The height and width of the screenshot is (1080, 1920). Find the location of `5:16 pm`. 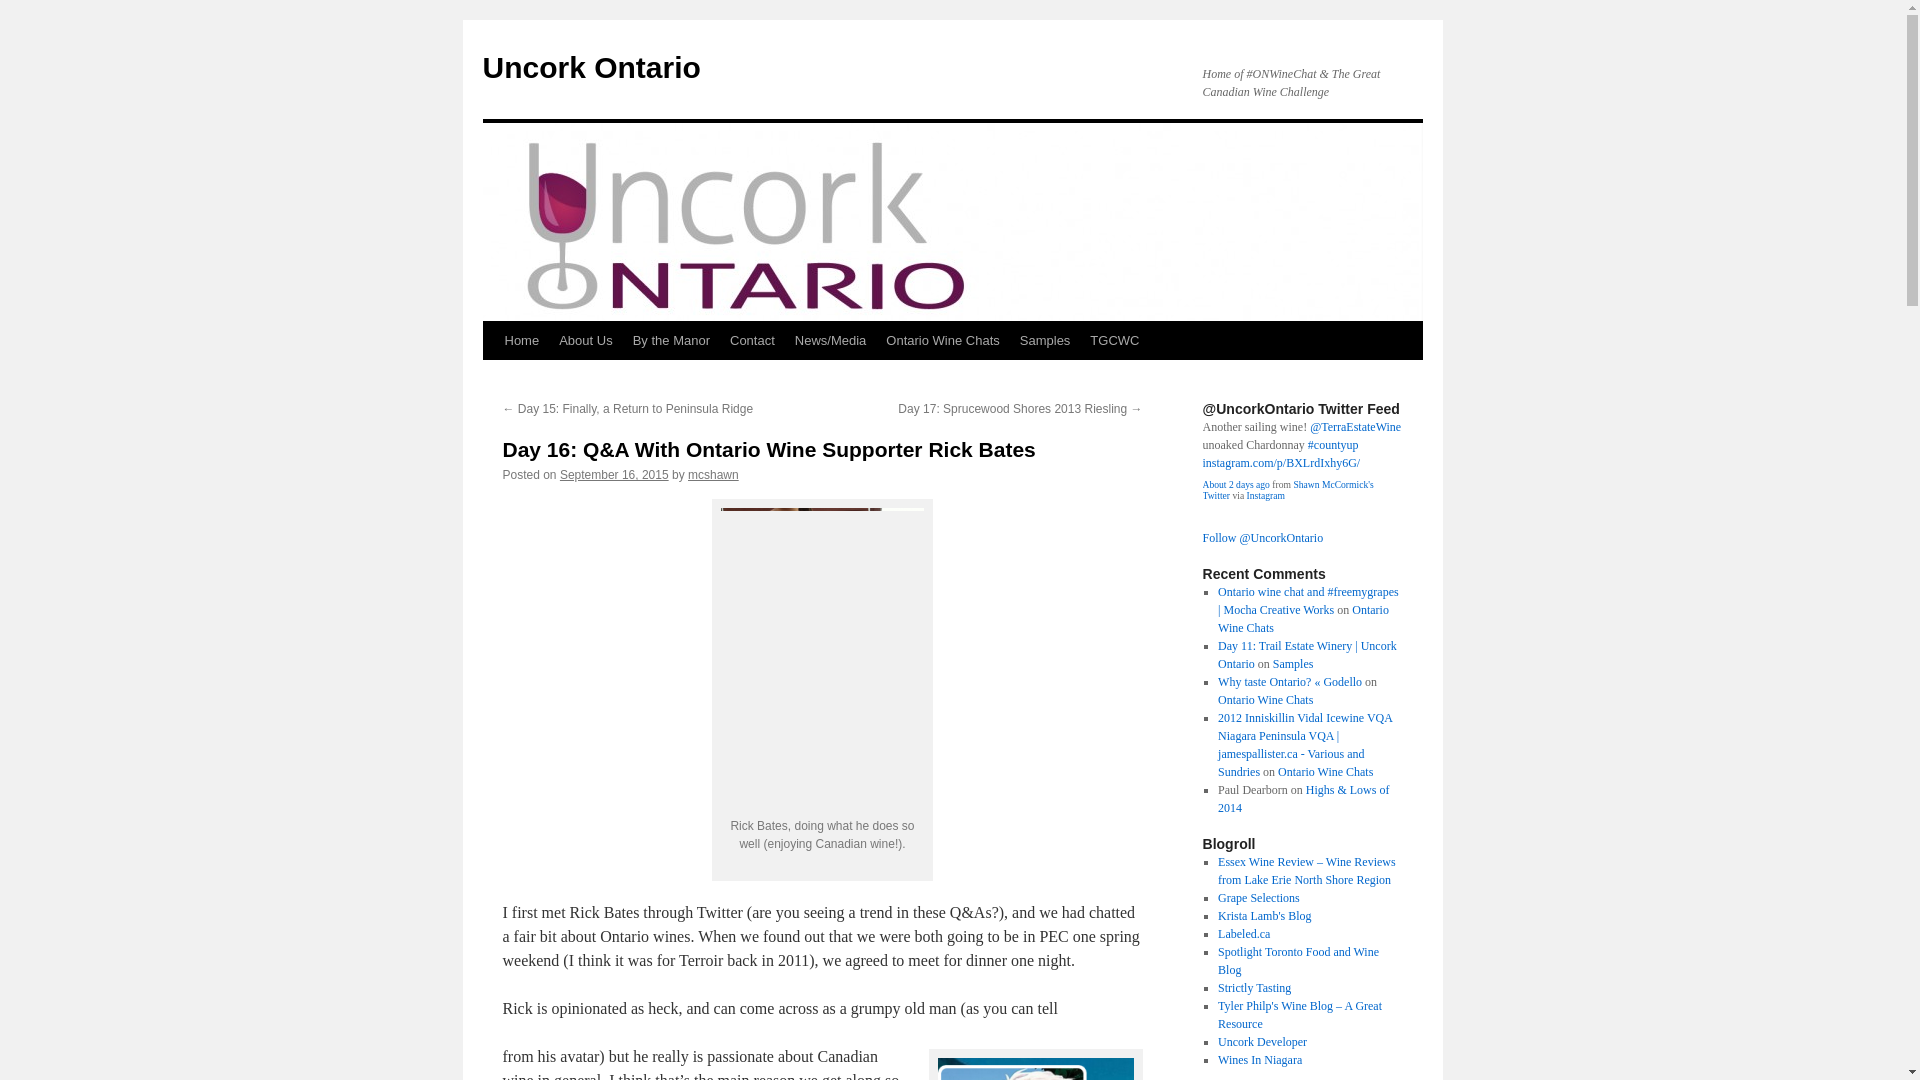

5:16 pm is located at coordinates (614, 474).